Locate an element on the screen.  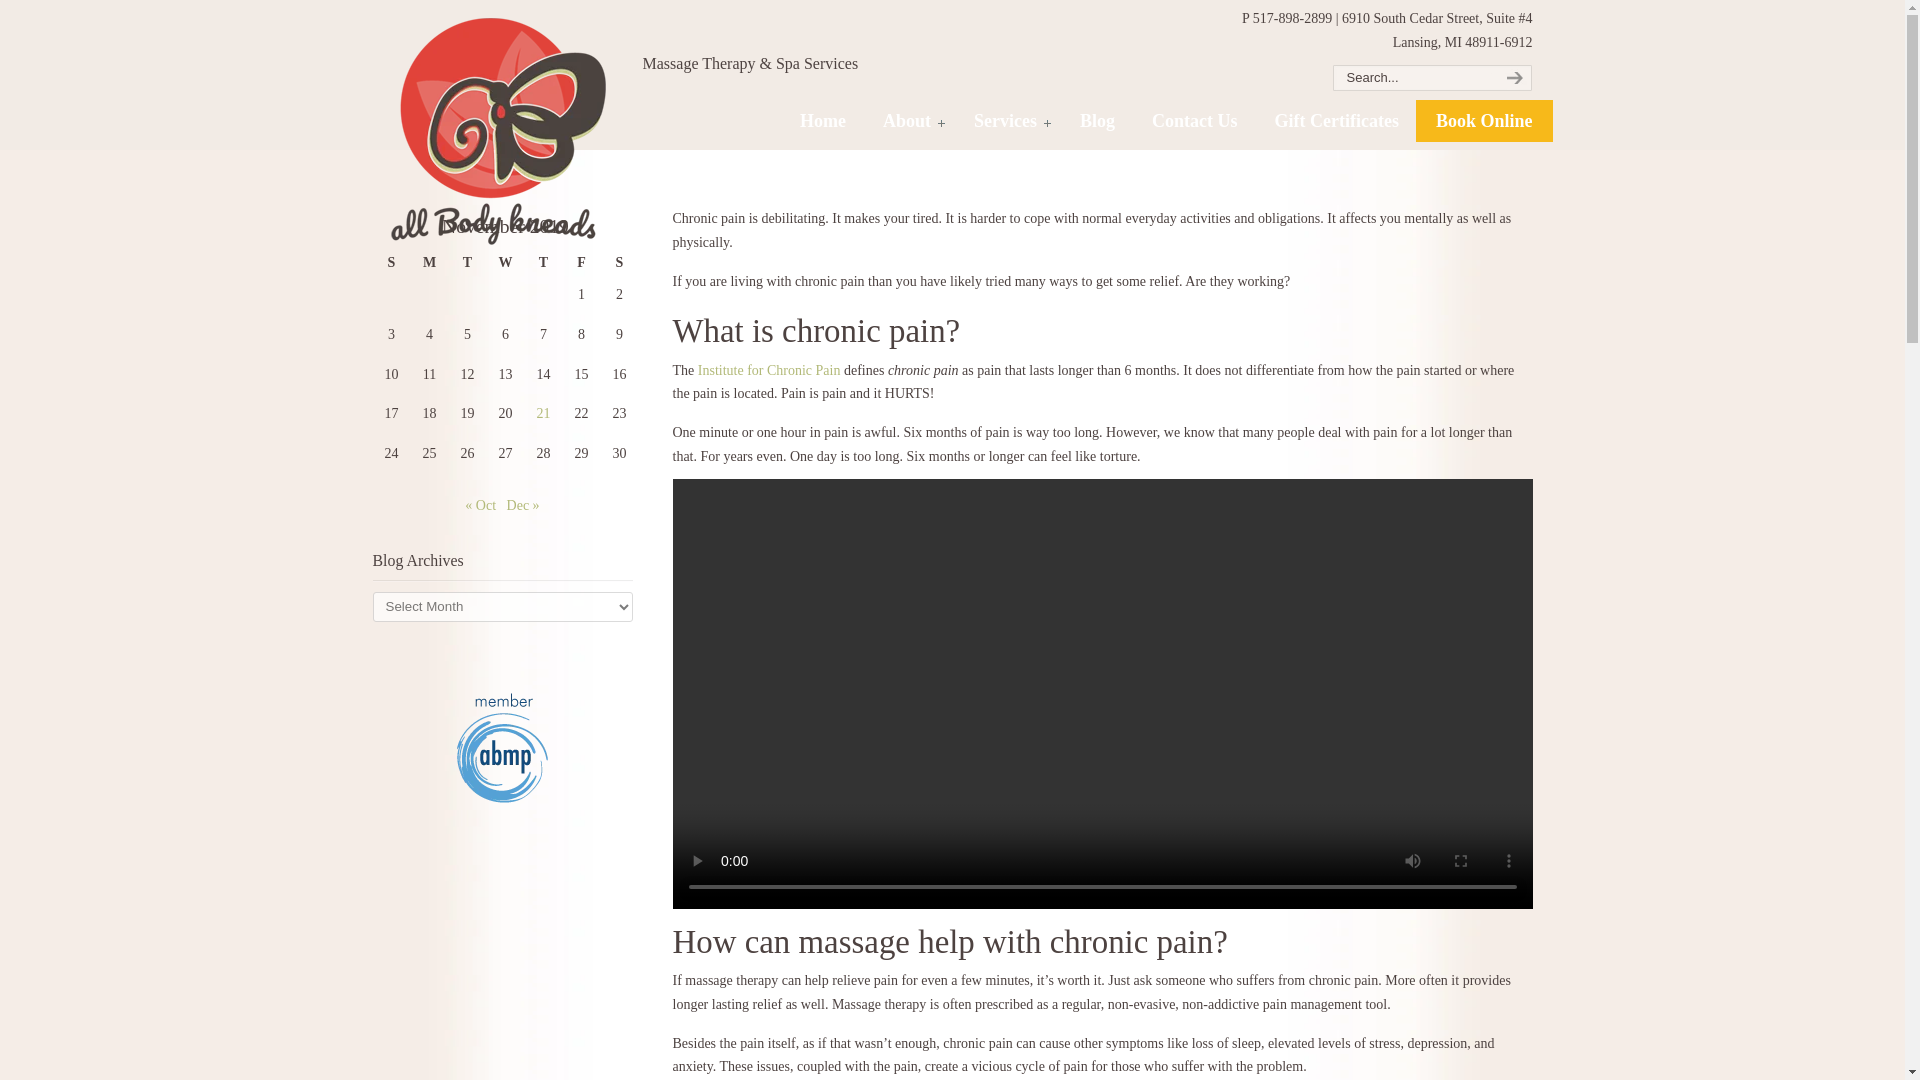
Services is located at coordinates (1008, 120).